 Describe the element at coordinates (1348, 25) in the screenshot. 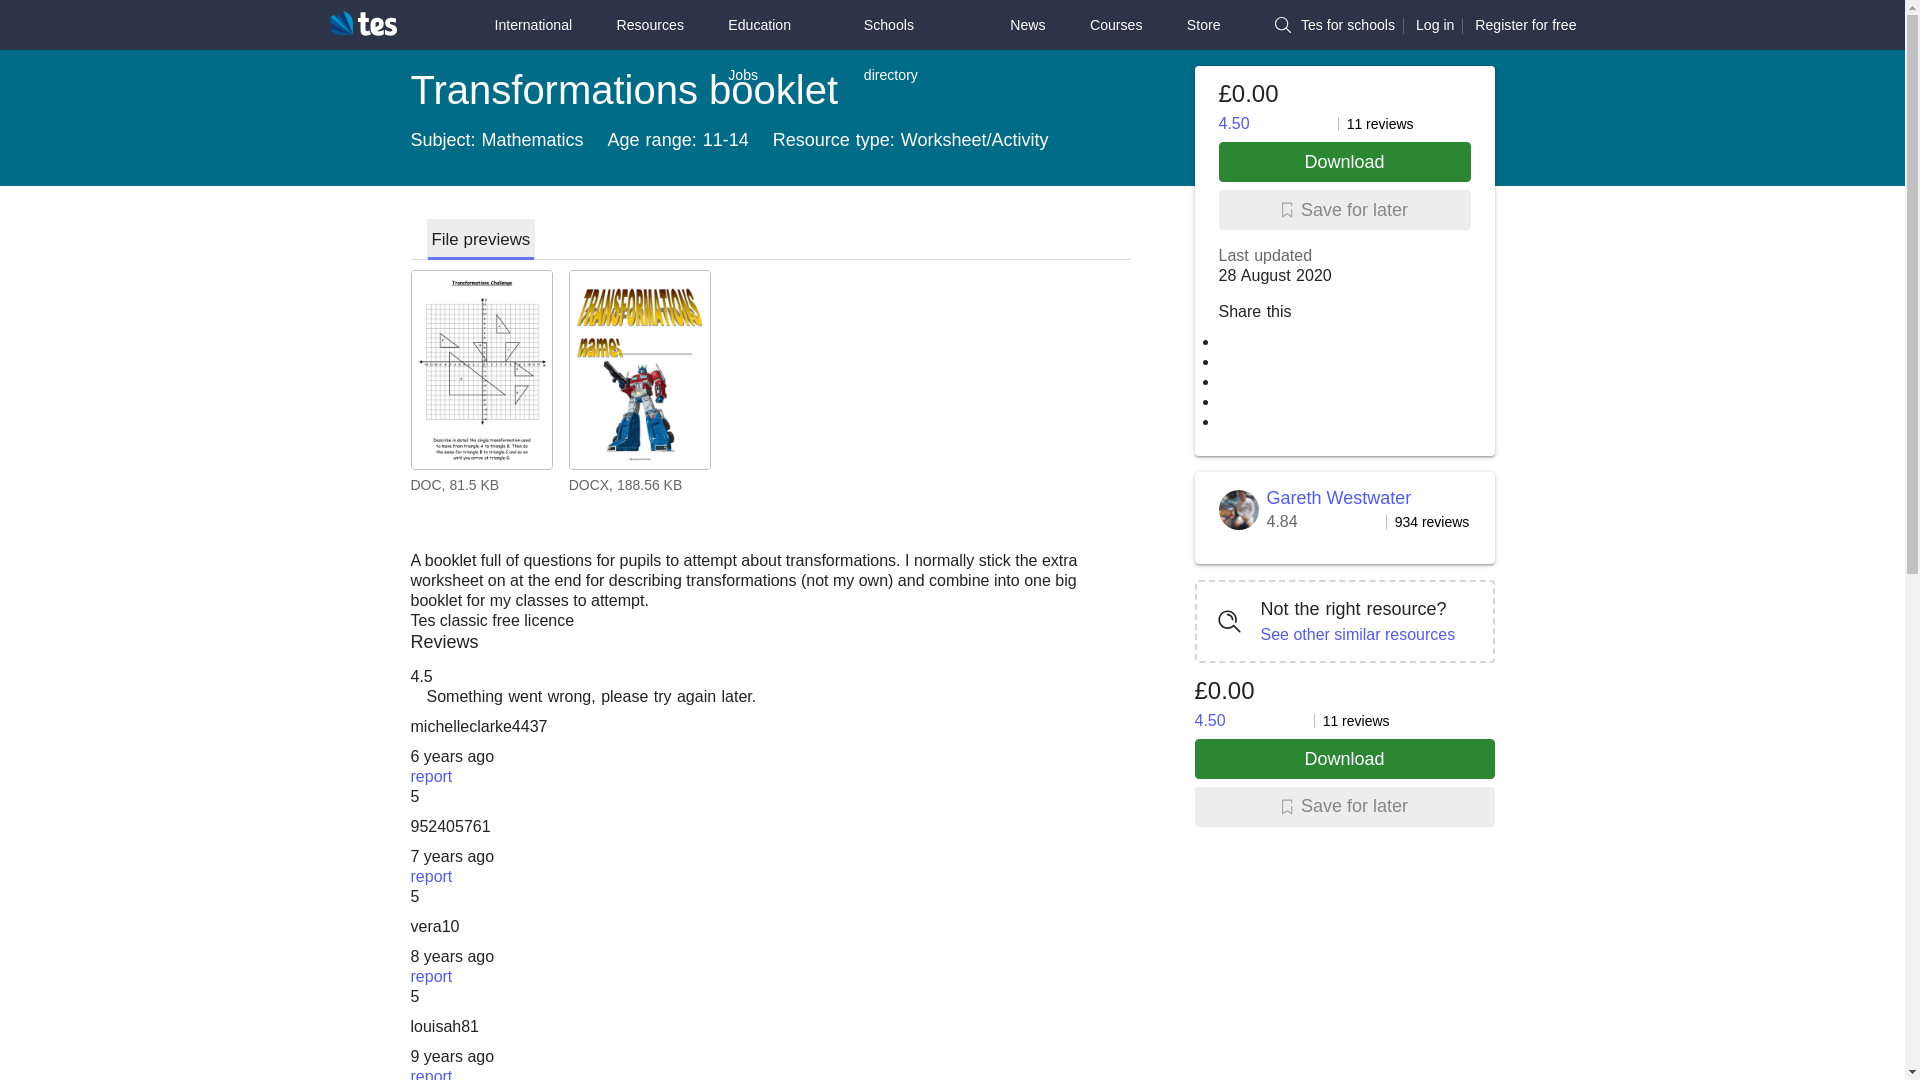

I see `Report this comment` at that location.